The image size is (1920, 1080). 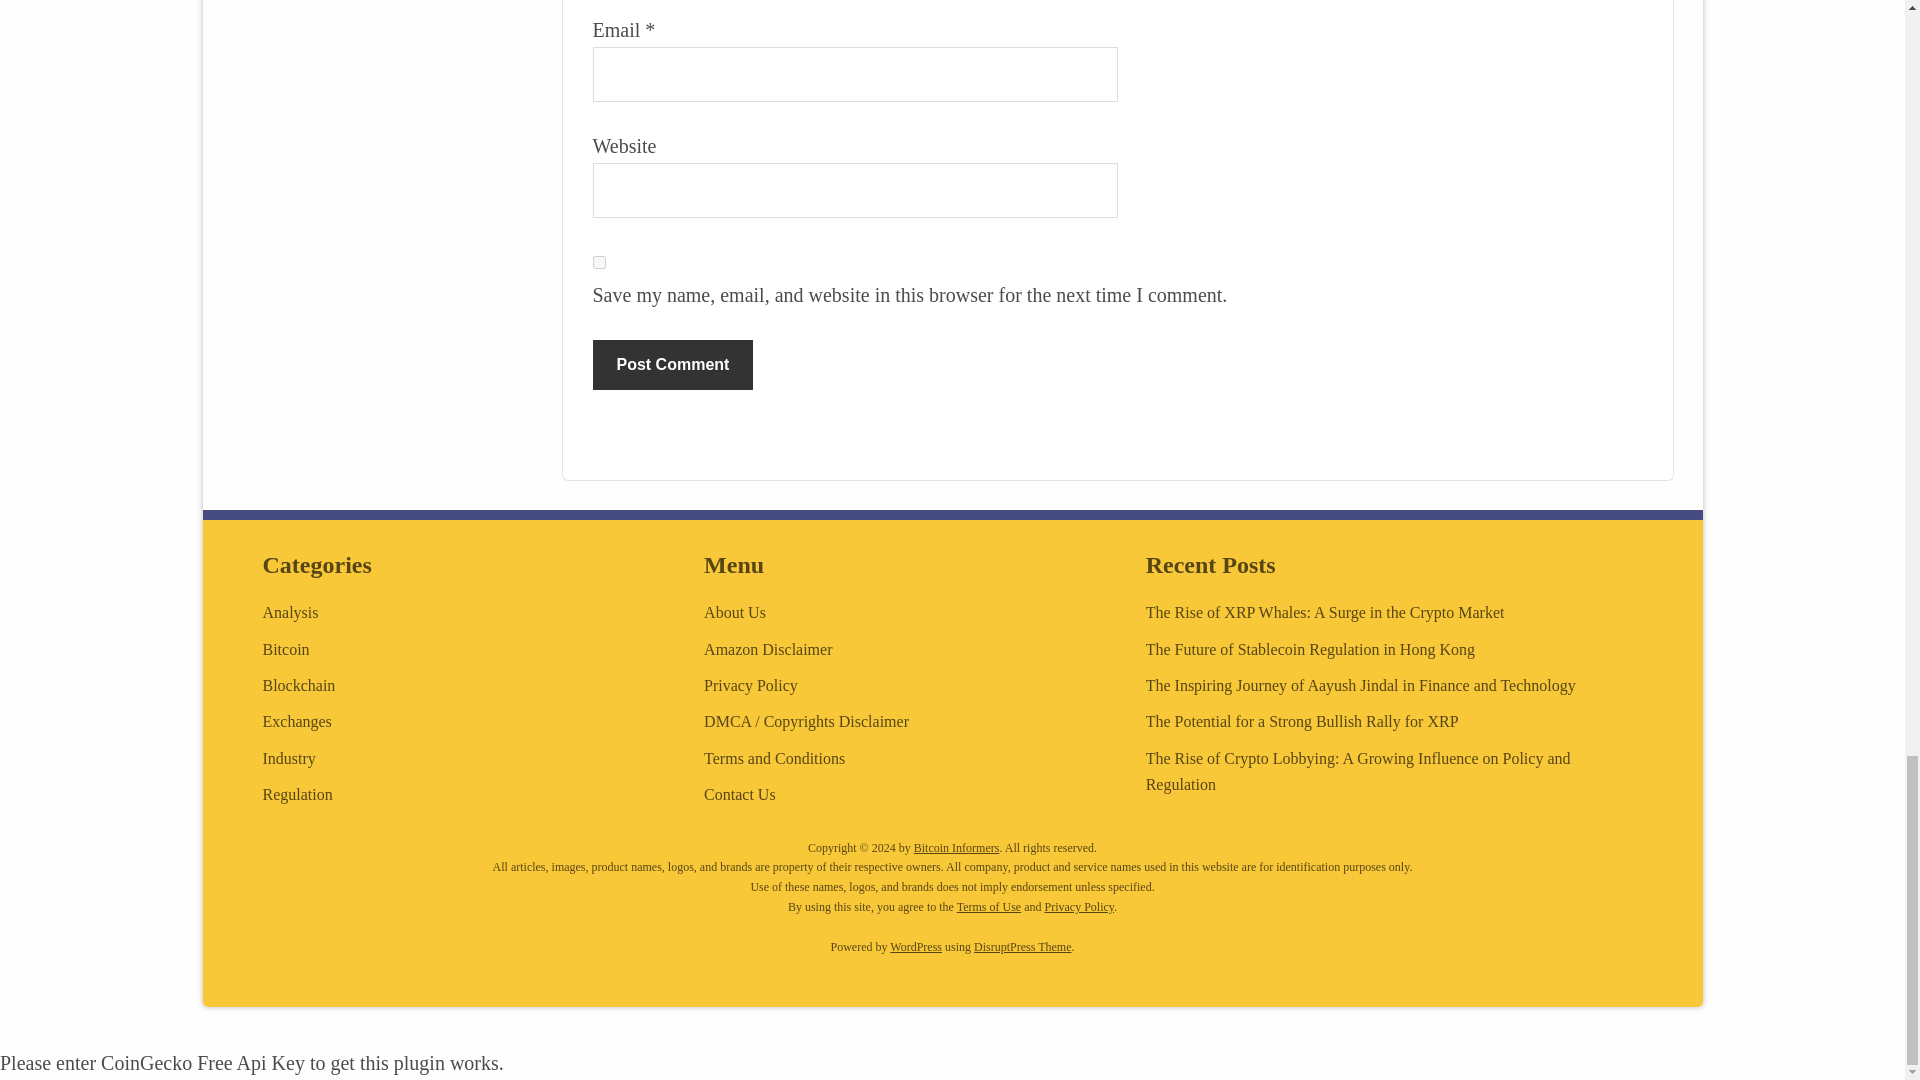 I want to click on Post Comment, so click(x=672, y=364).